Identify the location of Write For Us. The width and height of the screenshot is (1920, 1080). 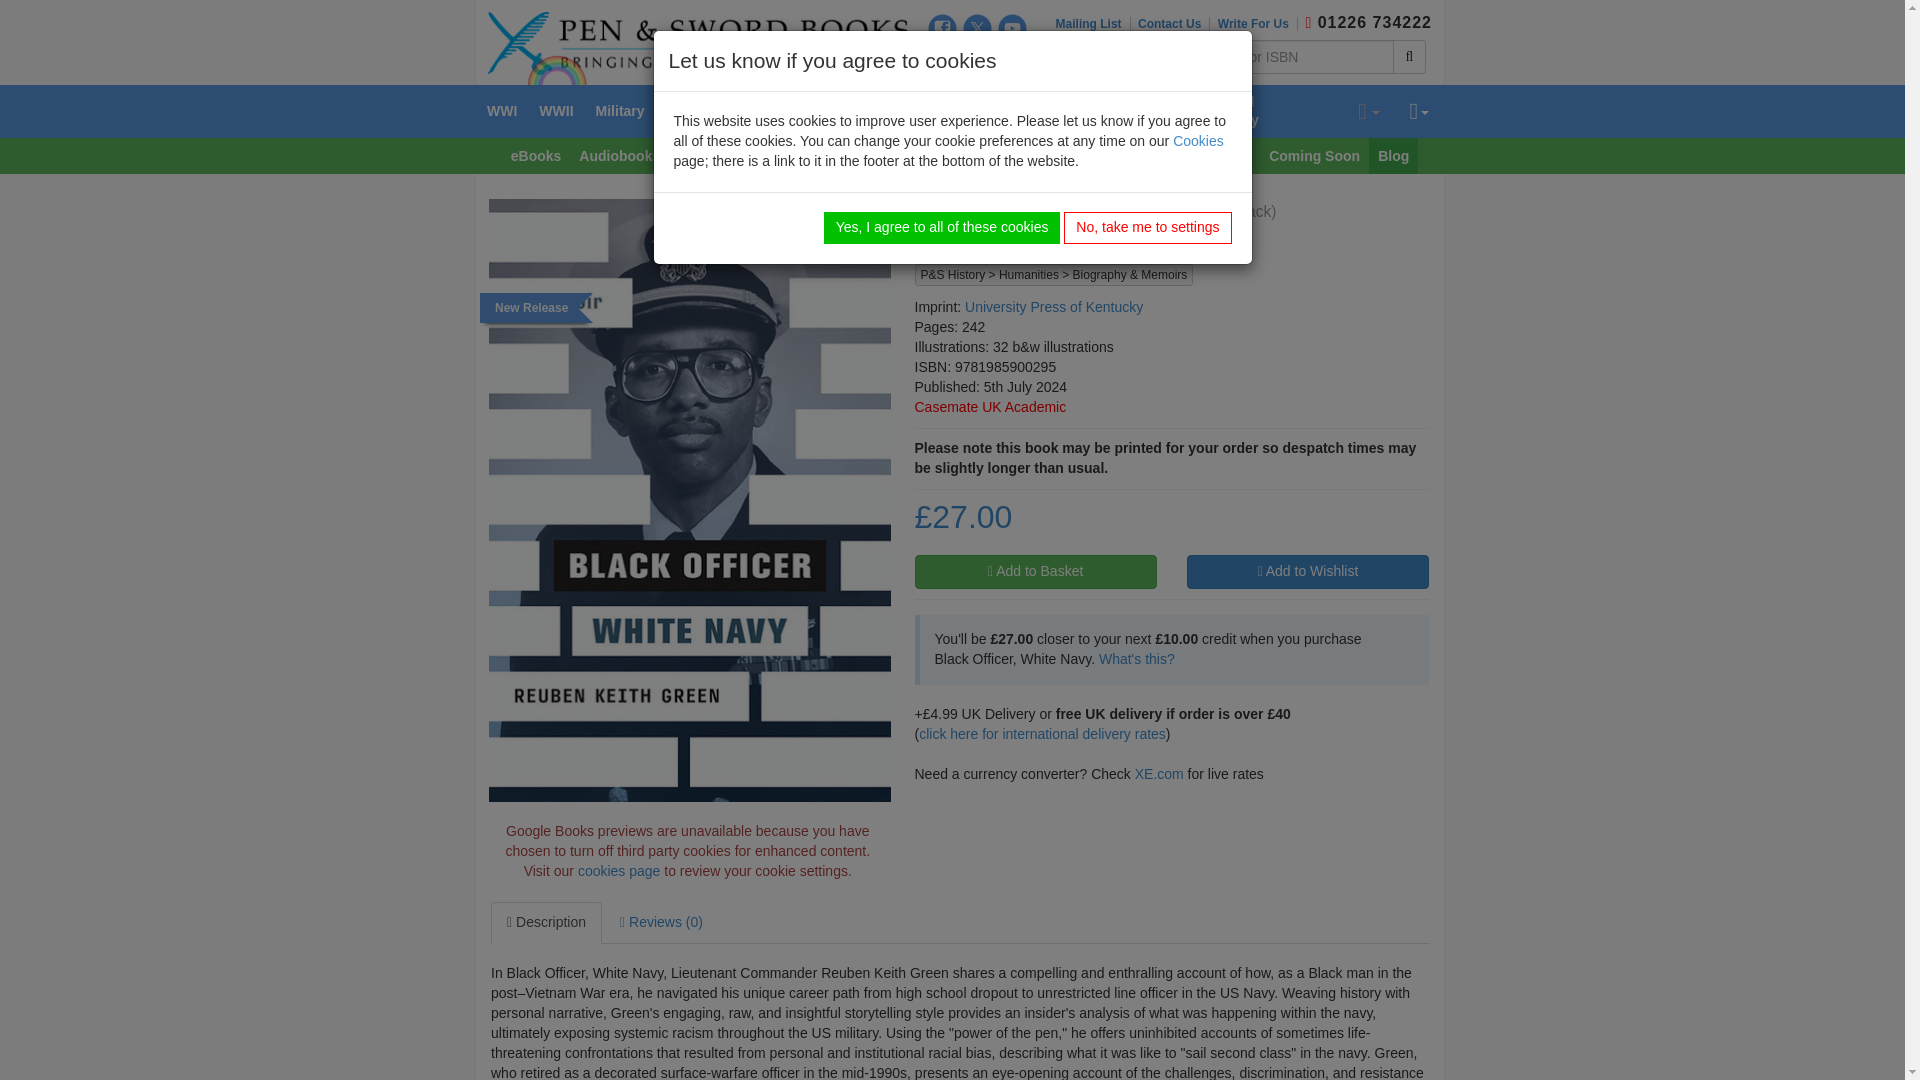
(1257, 24).